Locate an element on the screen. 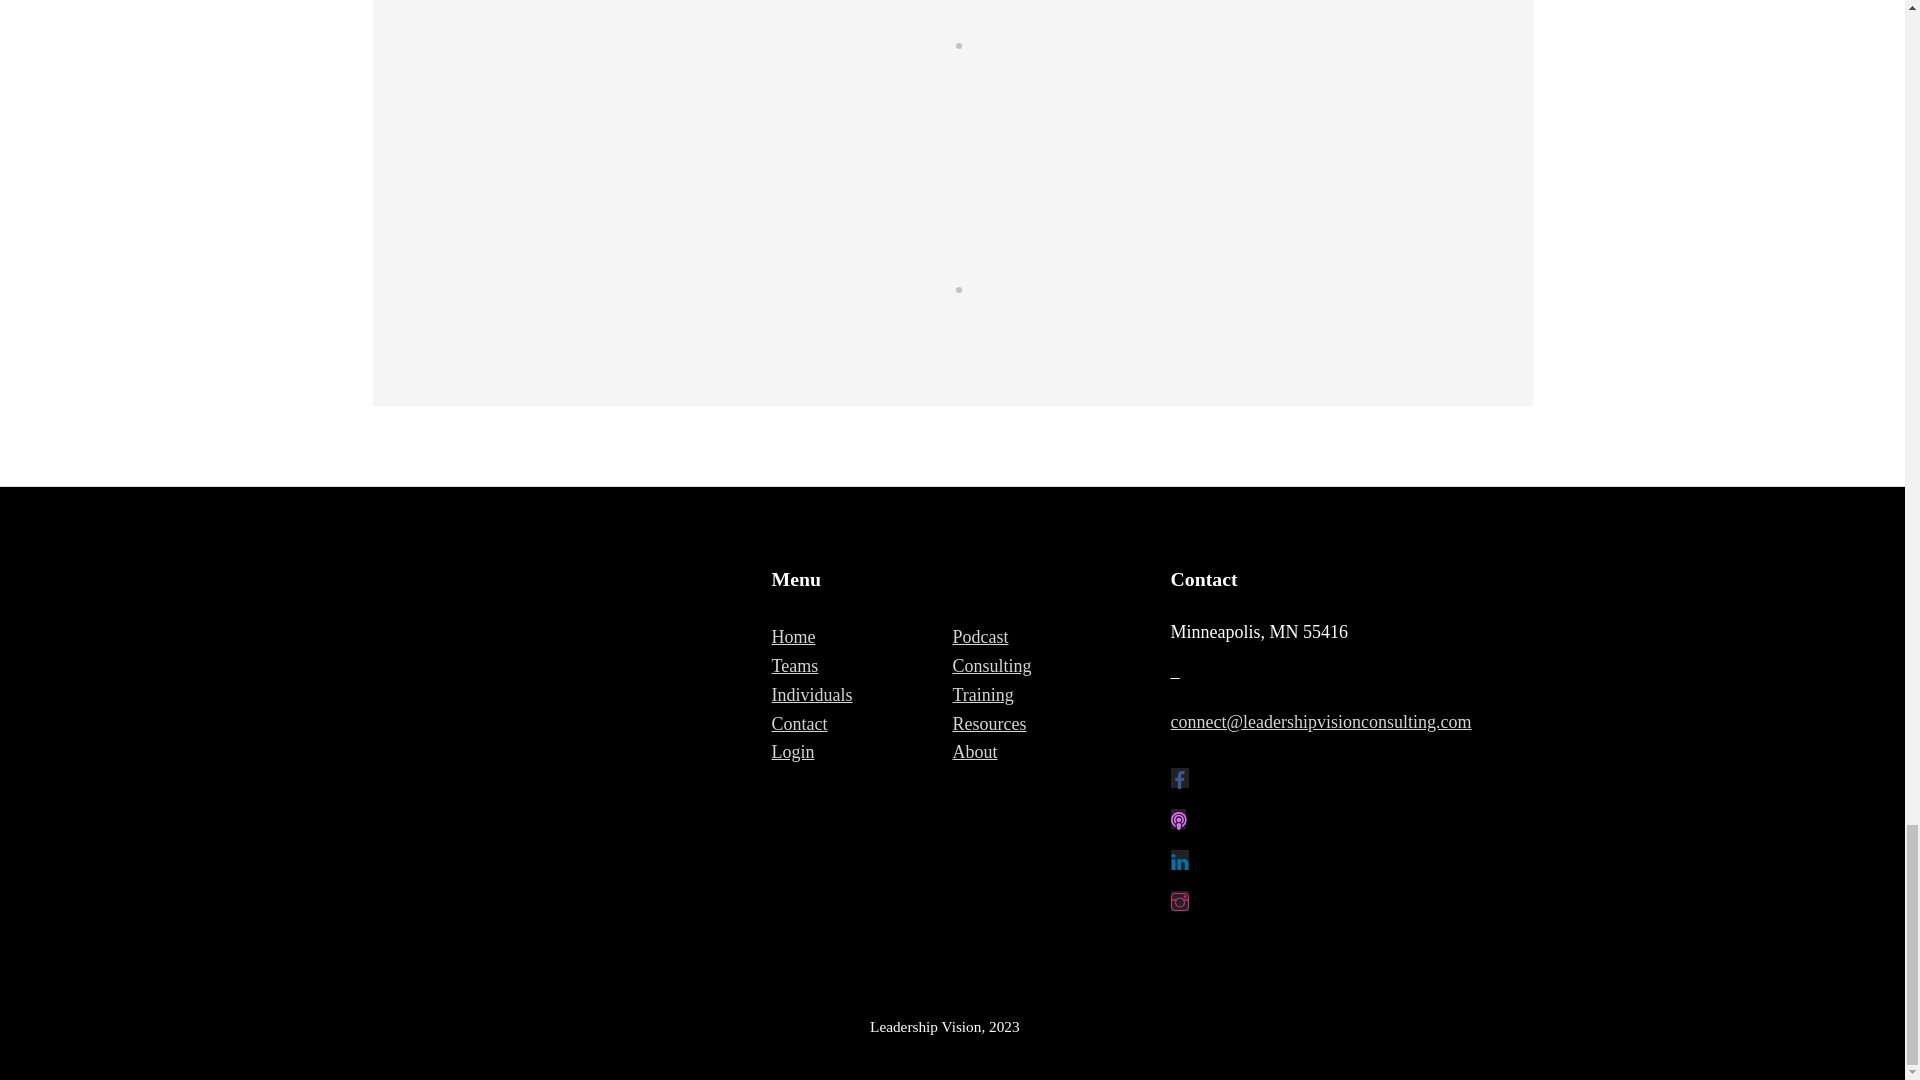 The image size is (1920, 1080). Contact is located at coordinates (799, 724).